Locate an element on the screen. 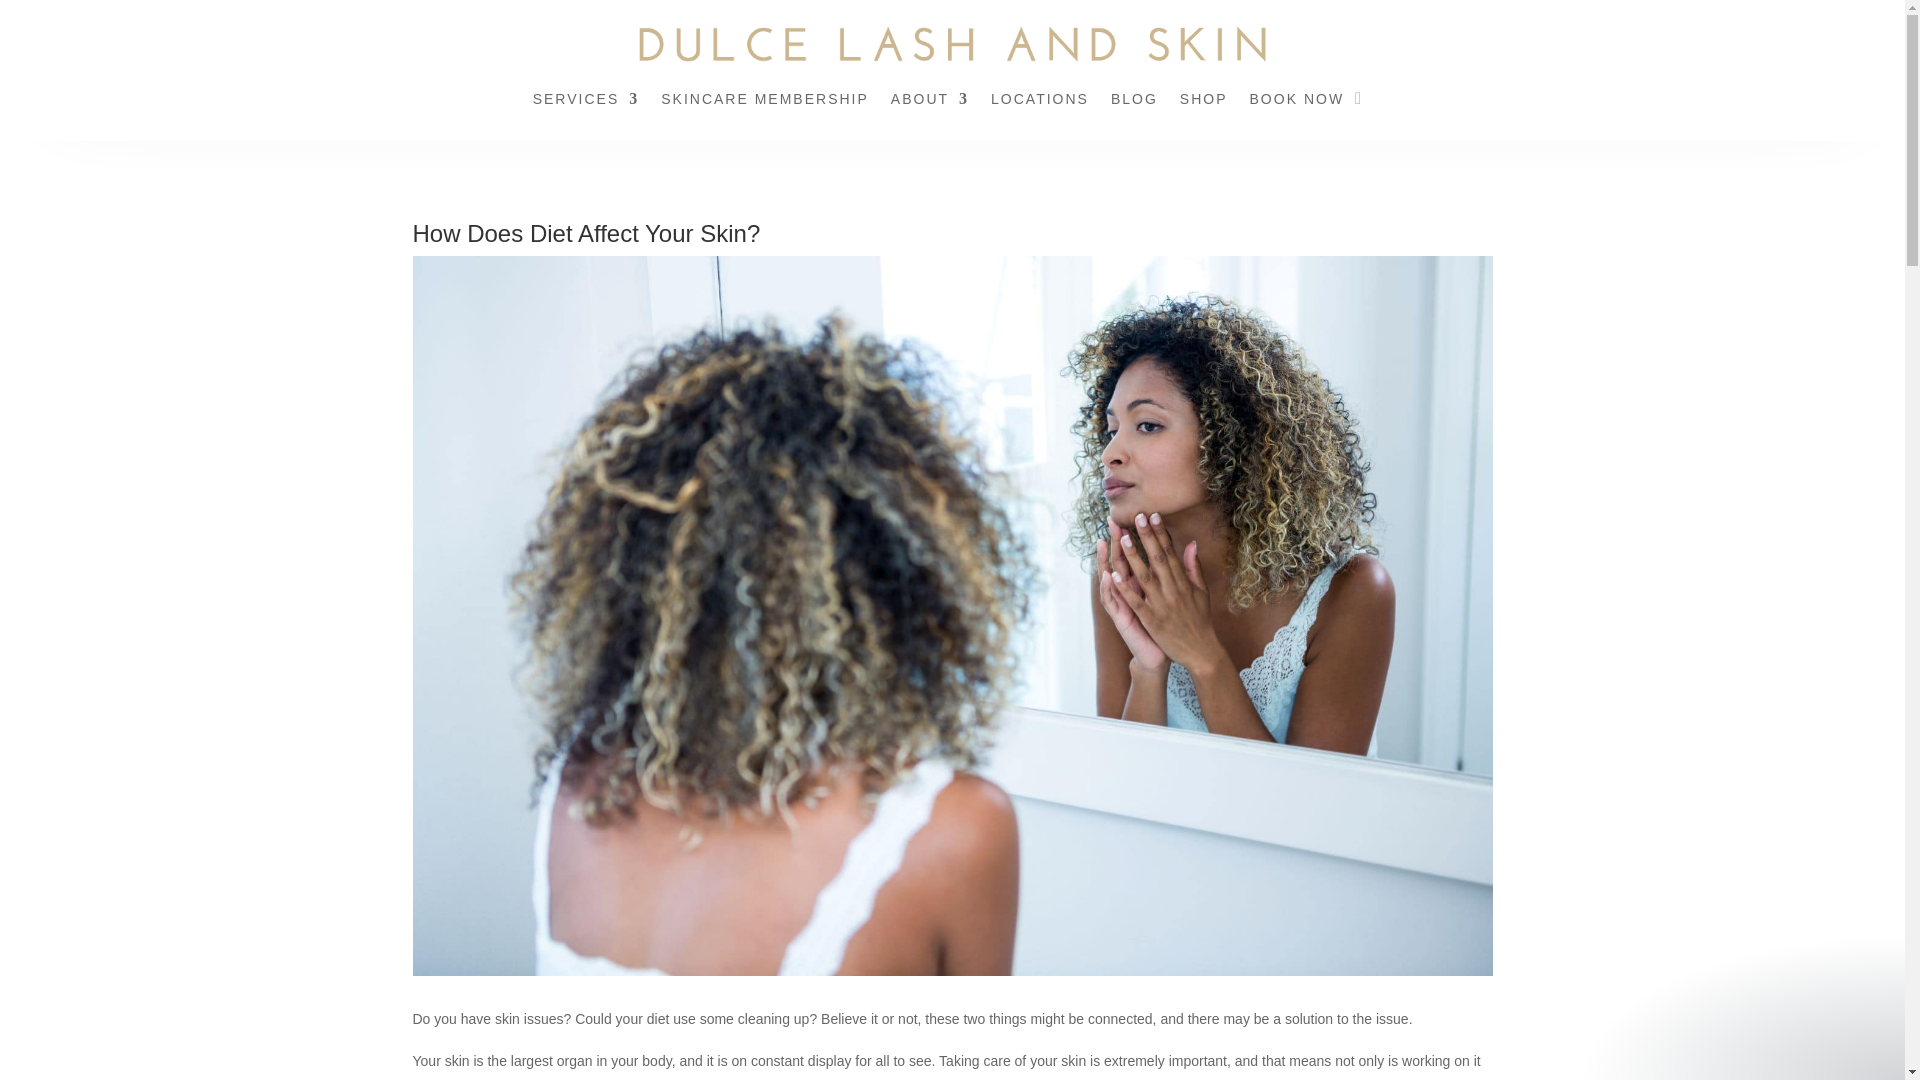 Image resolution: width=1920 pixels, height=1080 pixels. LOCATIONS is located at coordinates (1039, 102).